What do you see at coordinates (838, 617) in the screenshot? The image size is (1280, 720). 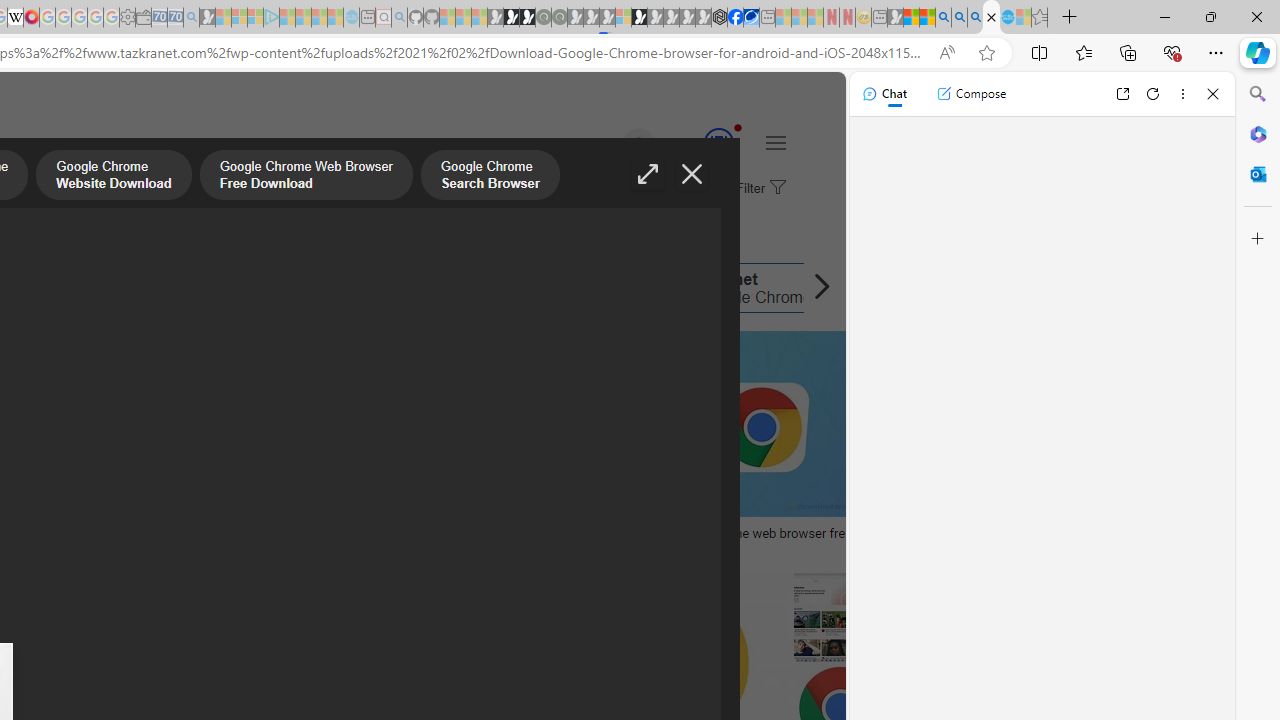 I see `Image result for Google Chrome Internet Browser Download` at bounding box center [838, 617].